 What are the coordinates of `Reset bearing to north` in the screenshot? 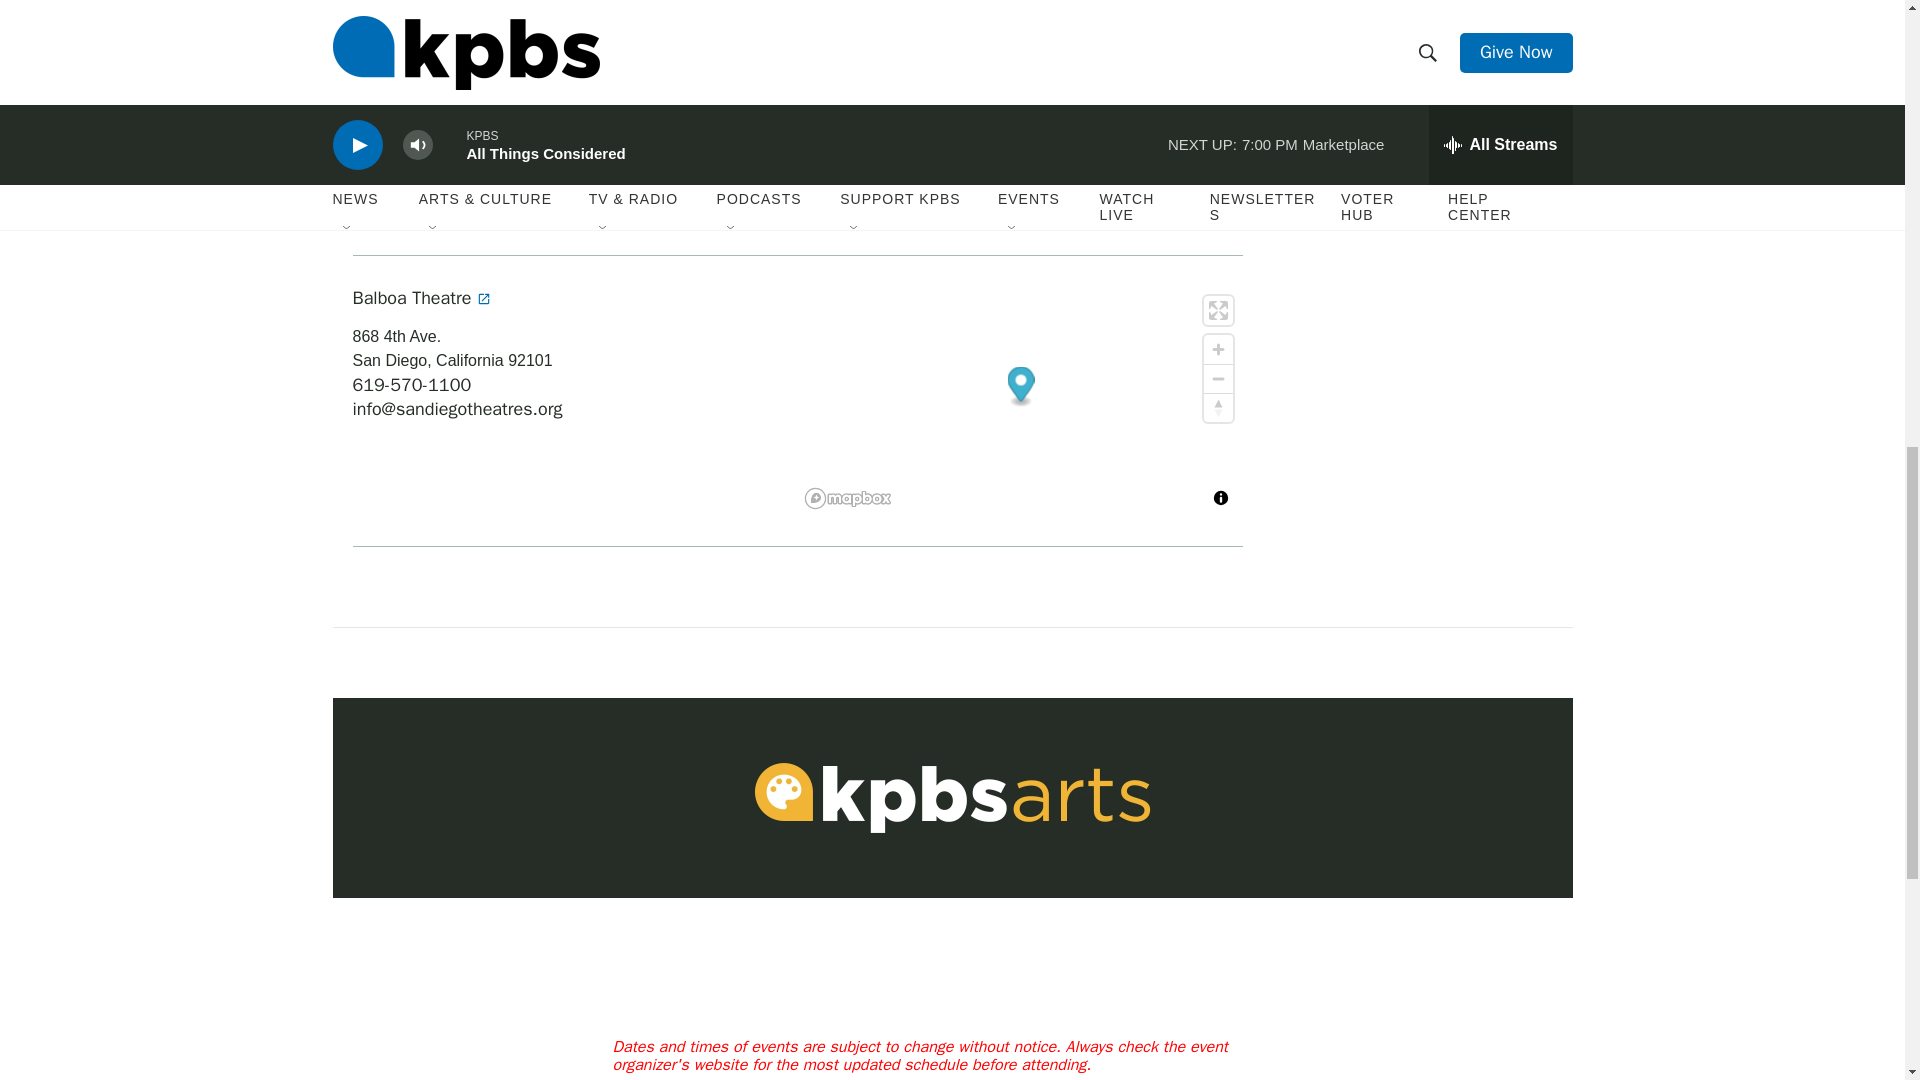 It's located at (1218, 408).